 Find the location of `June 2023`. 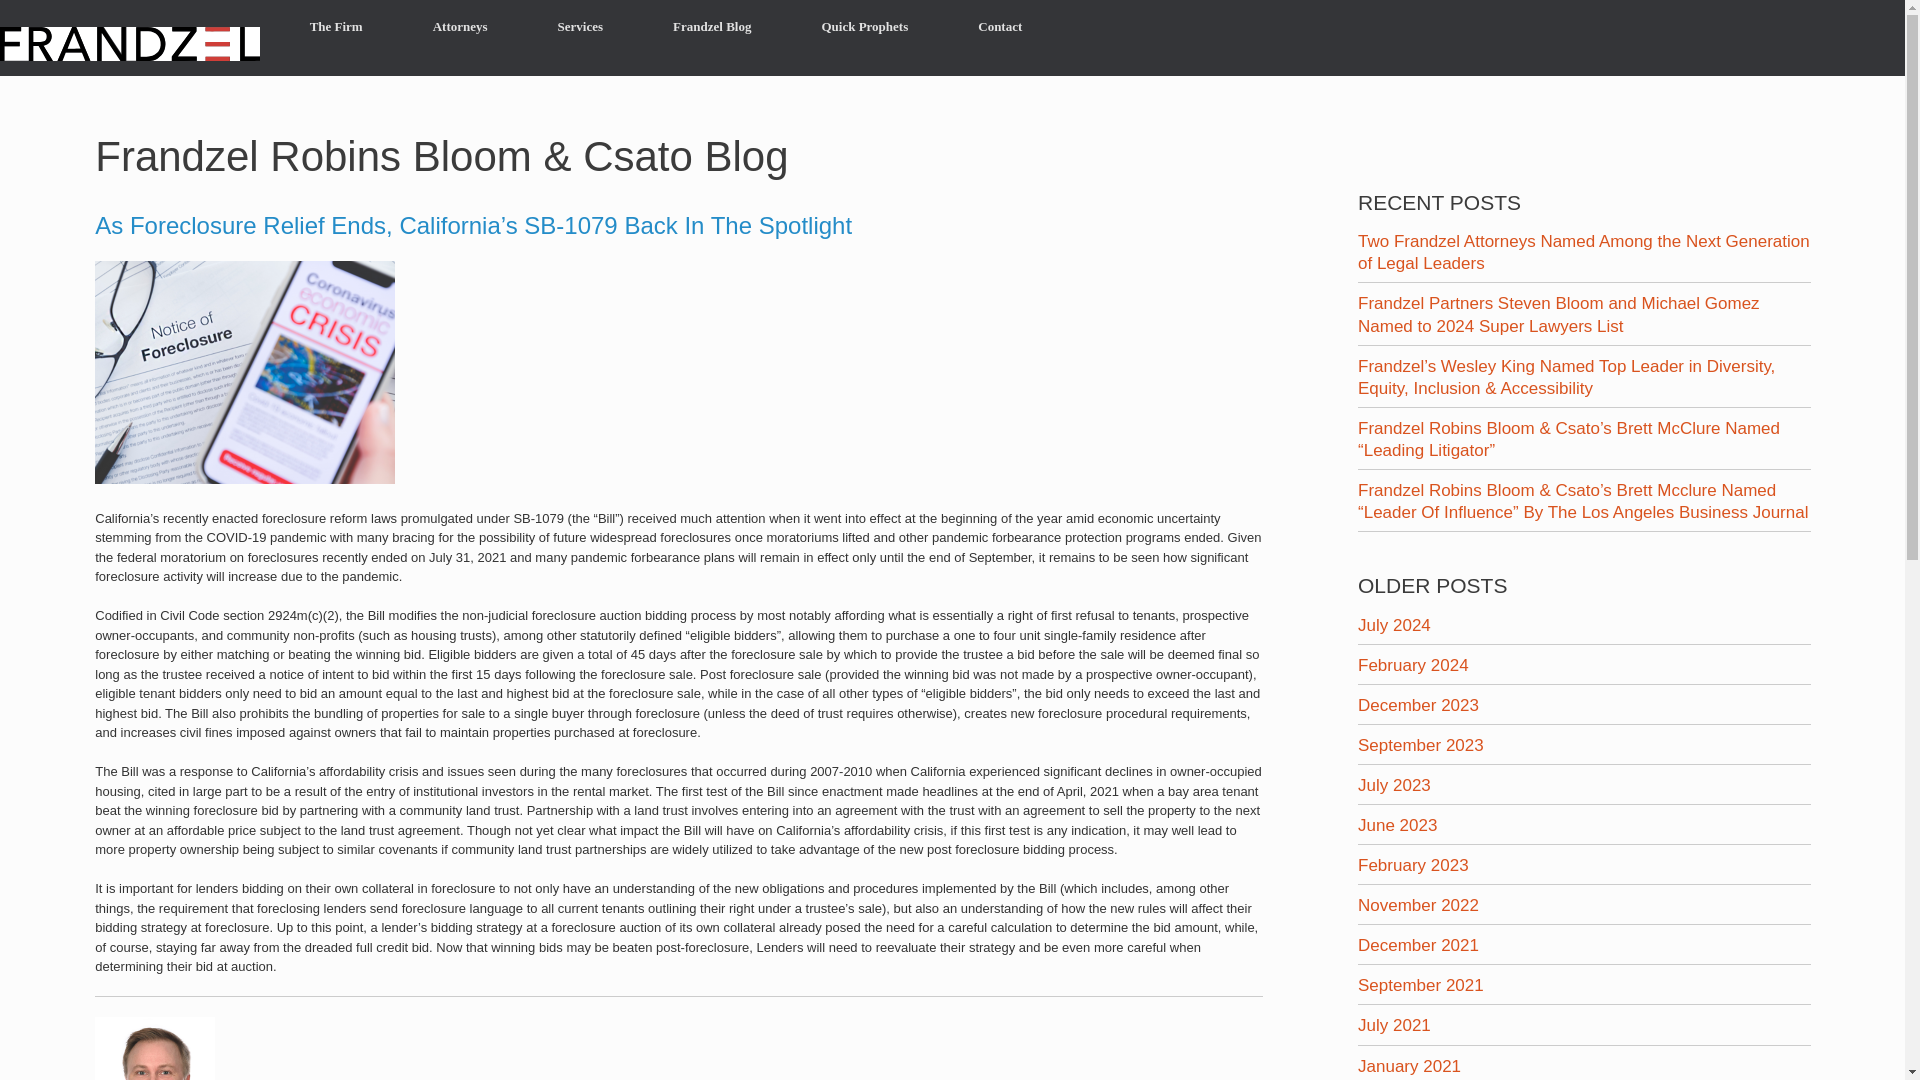

June 2023 is located at coordinates (1396, 825).